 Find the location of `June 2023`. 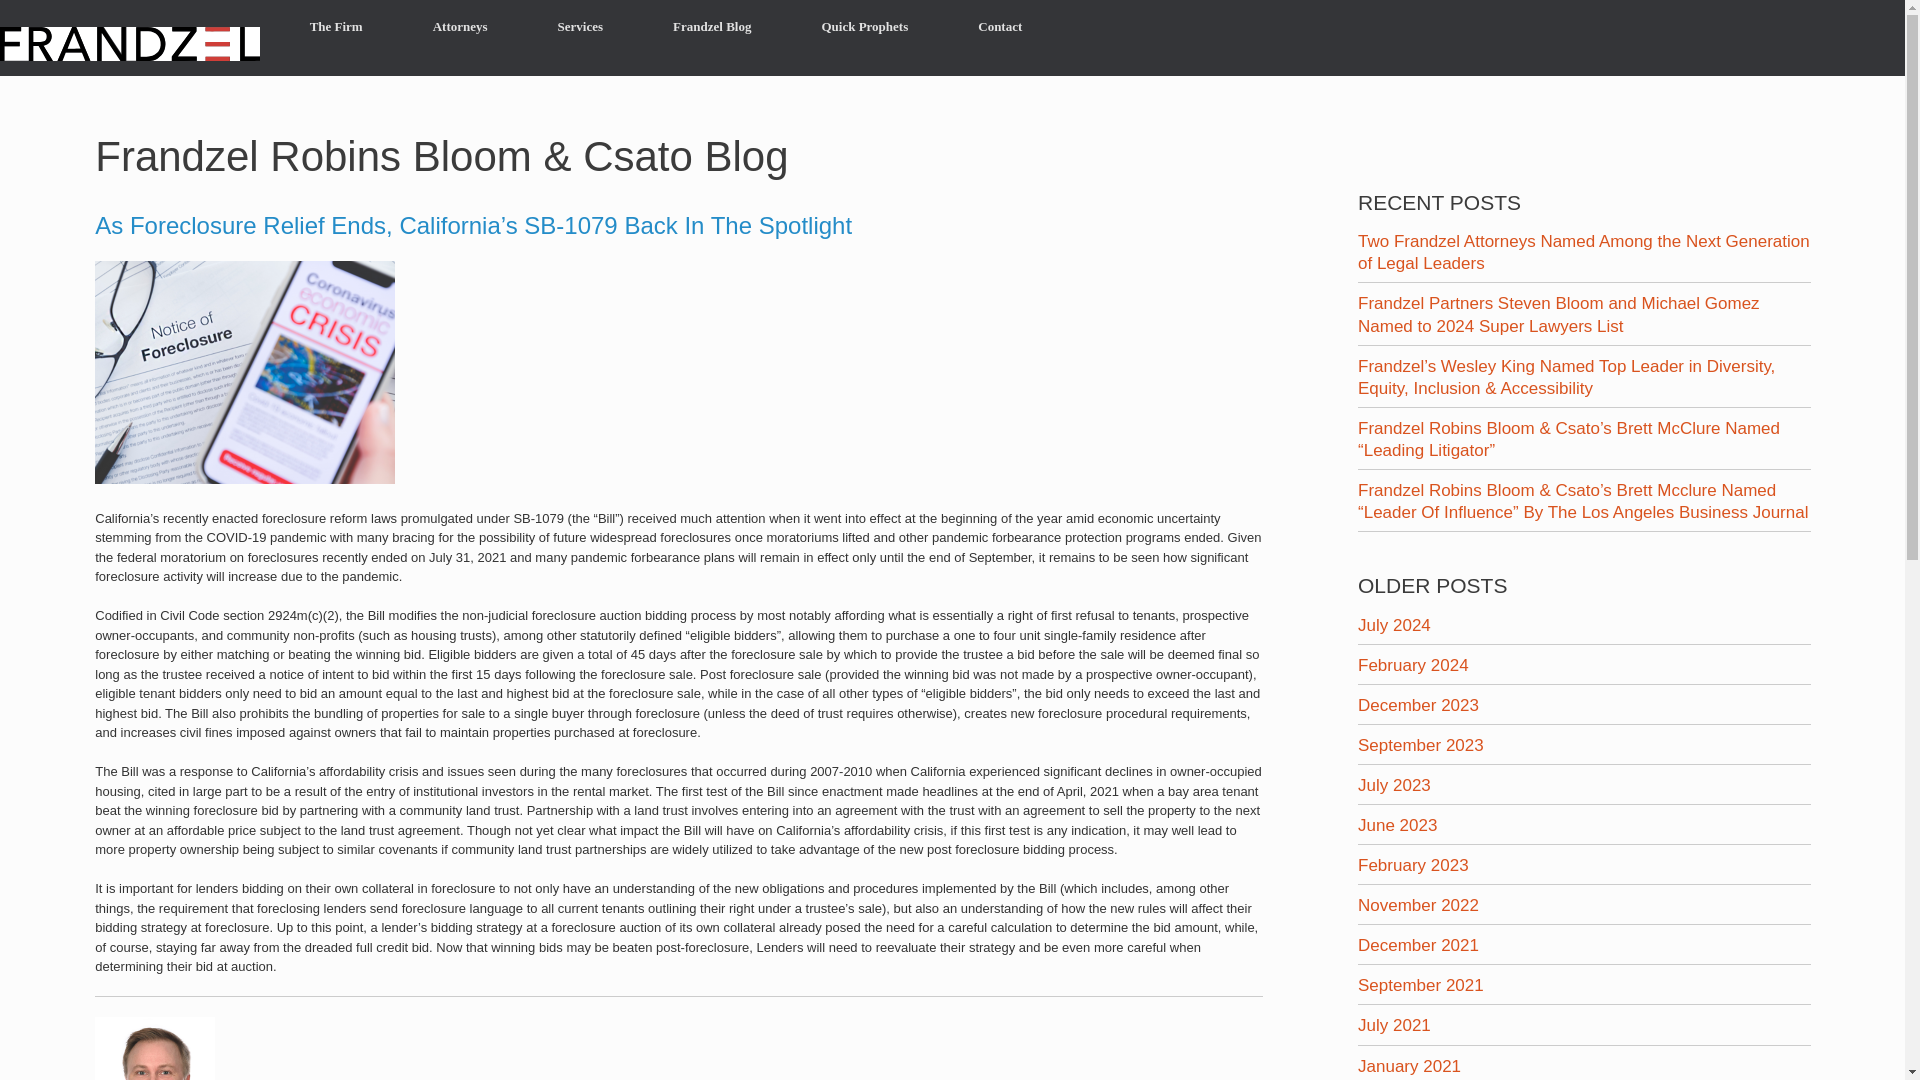

June 2023 is located at coordinates (1396, 825).